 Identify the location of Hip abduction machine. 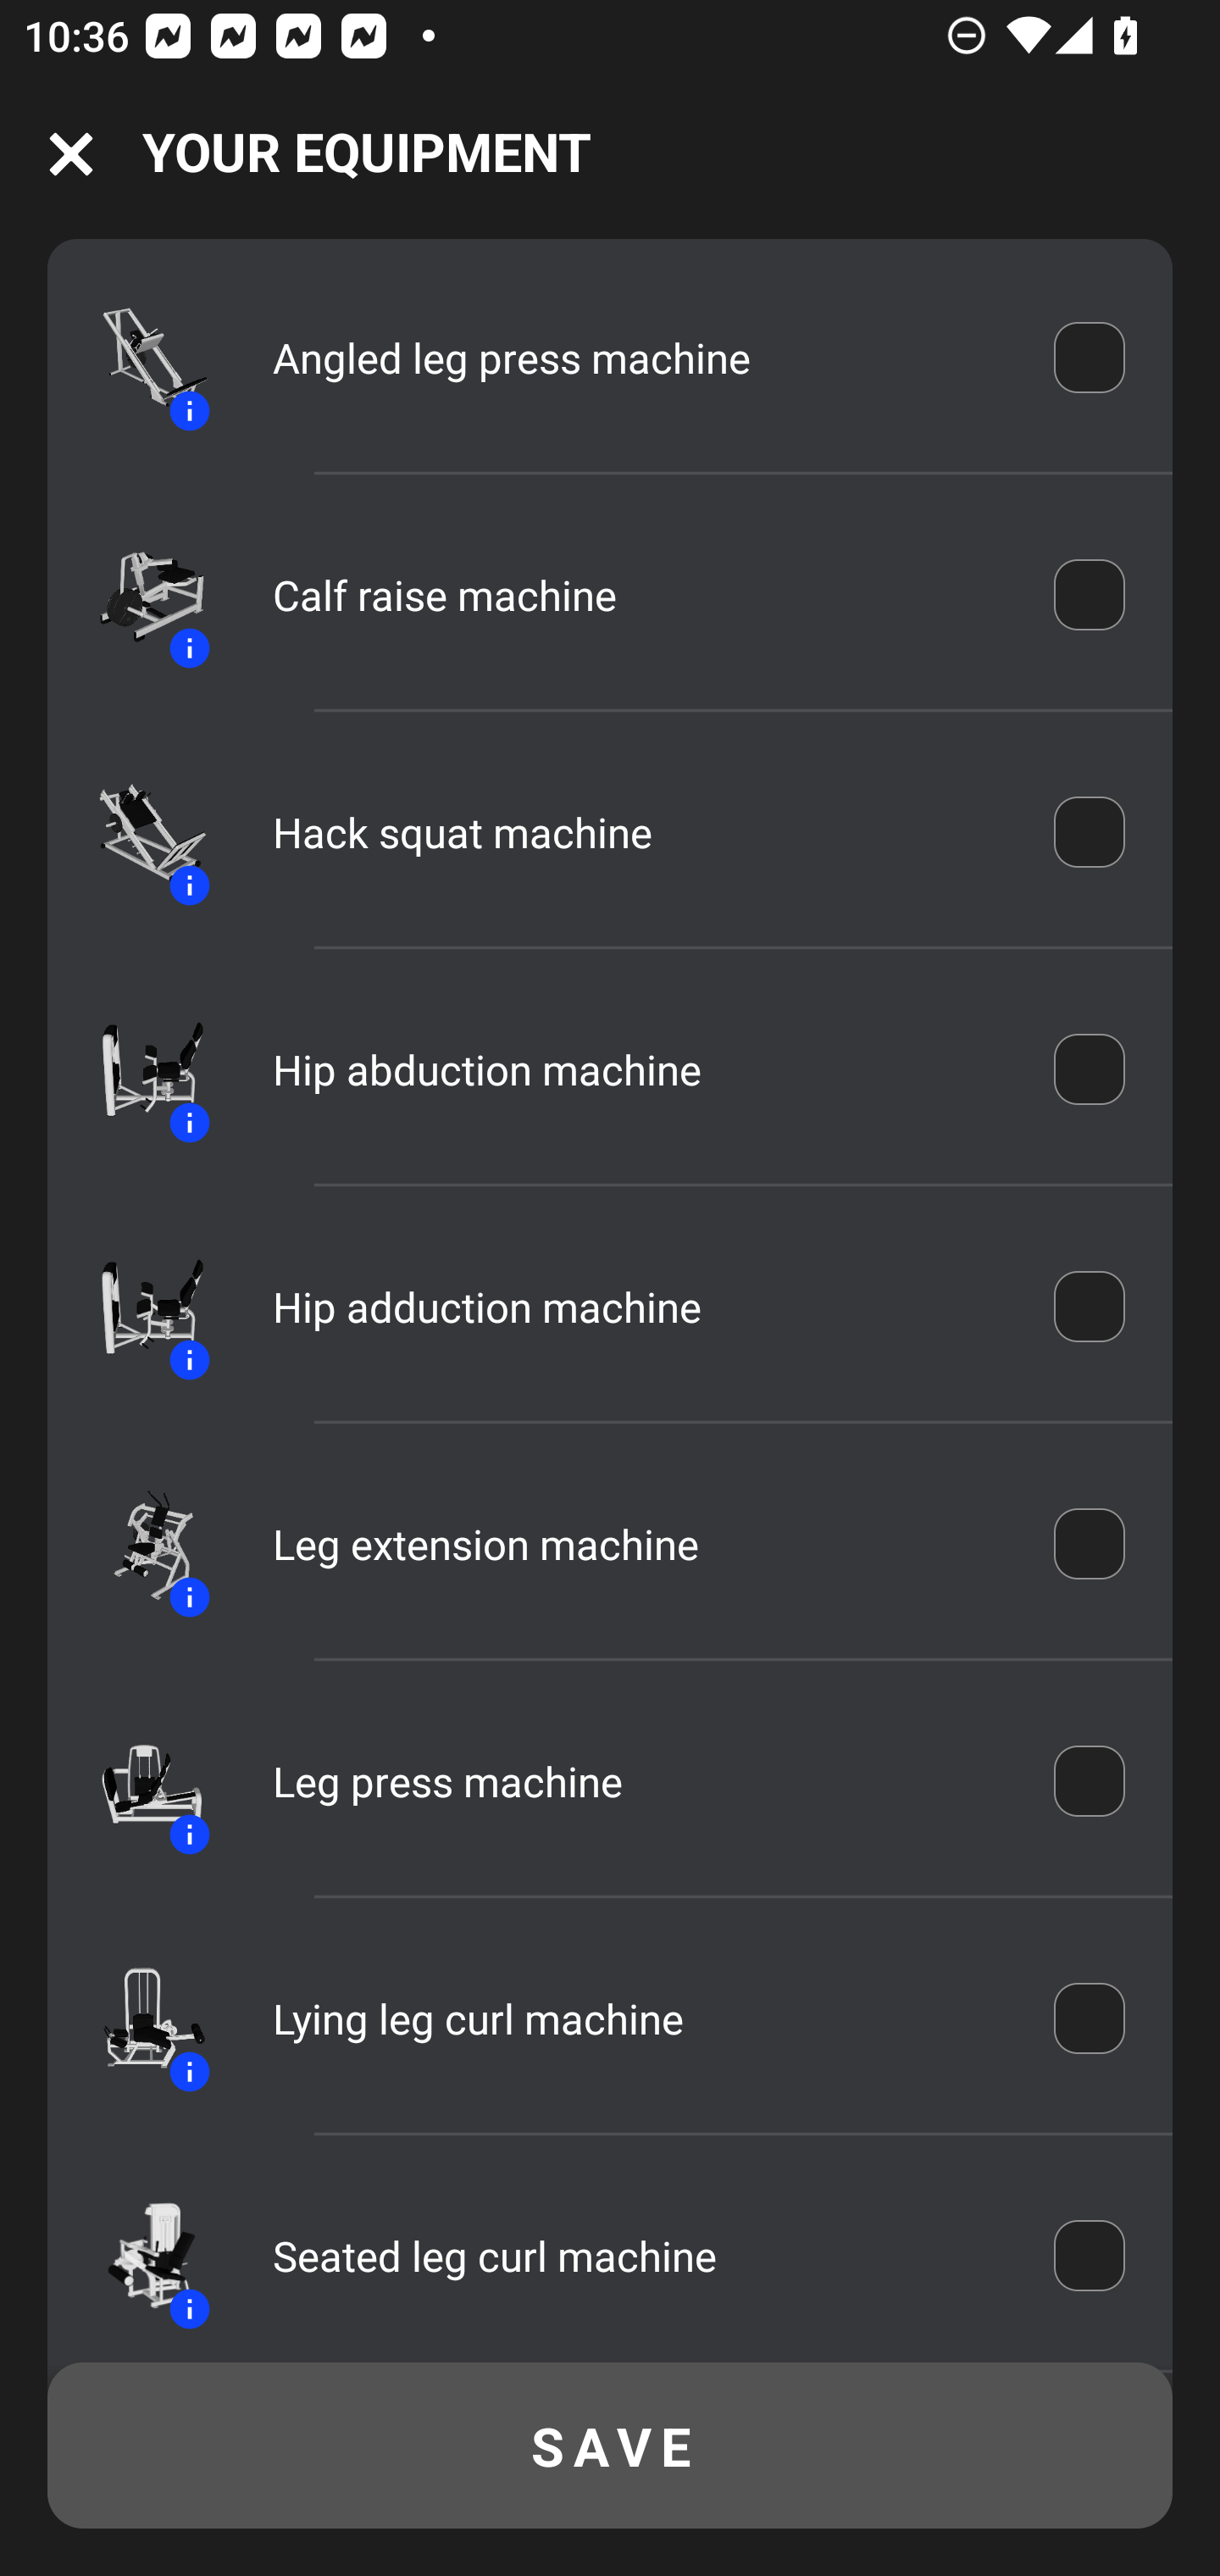
(640, 1069).